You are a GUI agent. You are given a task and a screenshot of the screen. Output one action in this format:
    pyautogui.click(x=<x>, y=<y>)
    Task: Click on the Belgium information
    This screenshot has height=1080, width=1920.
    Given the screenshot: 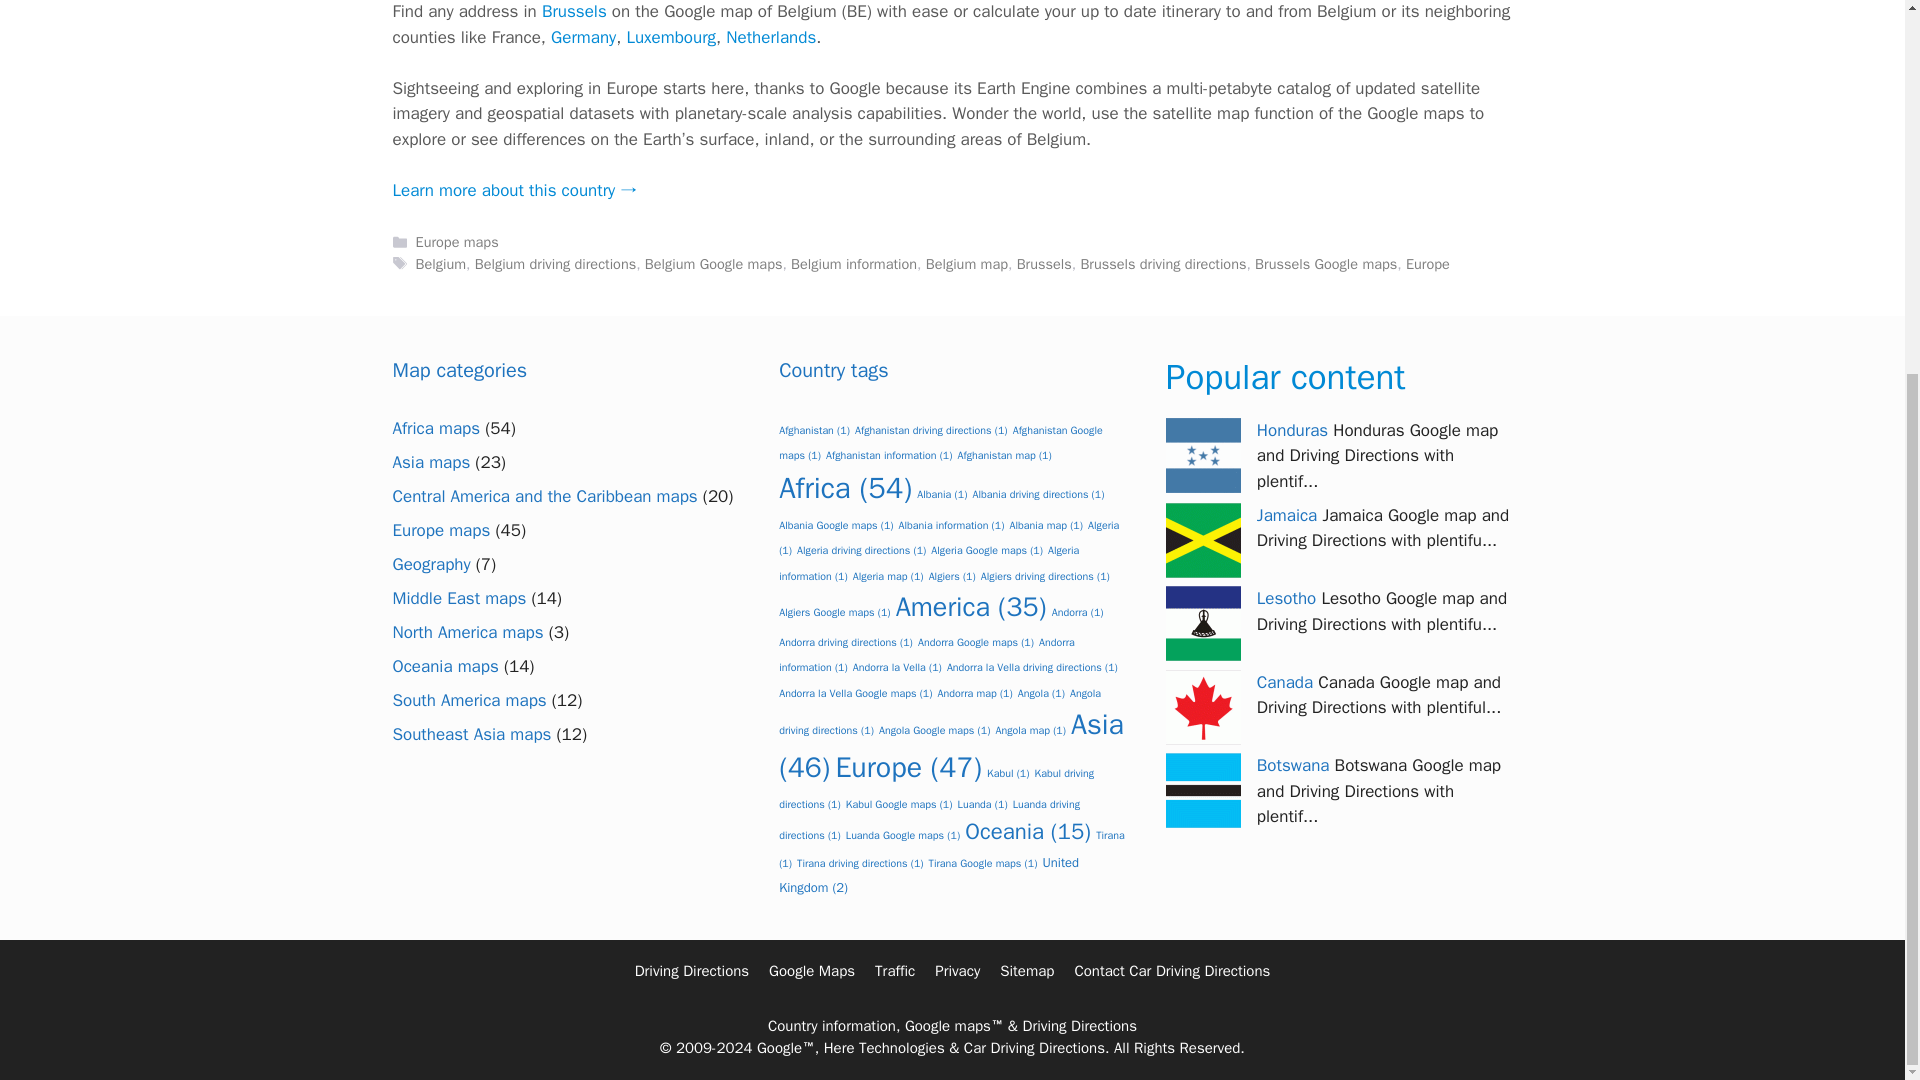 What is the action you would take?
    pyautogui.click(x=854, y=264)
    